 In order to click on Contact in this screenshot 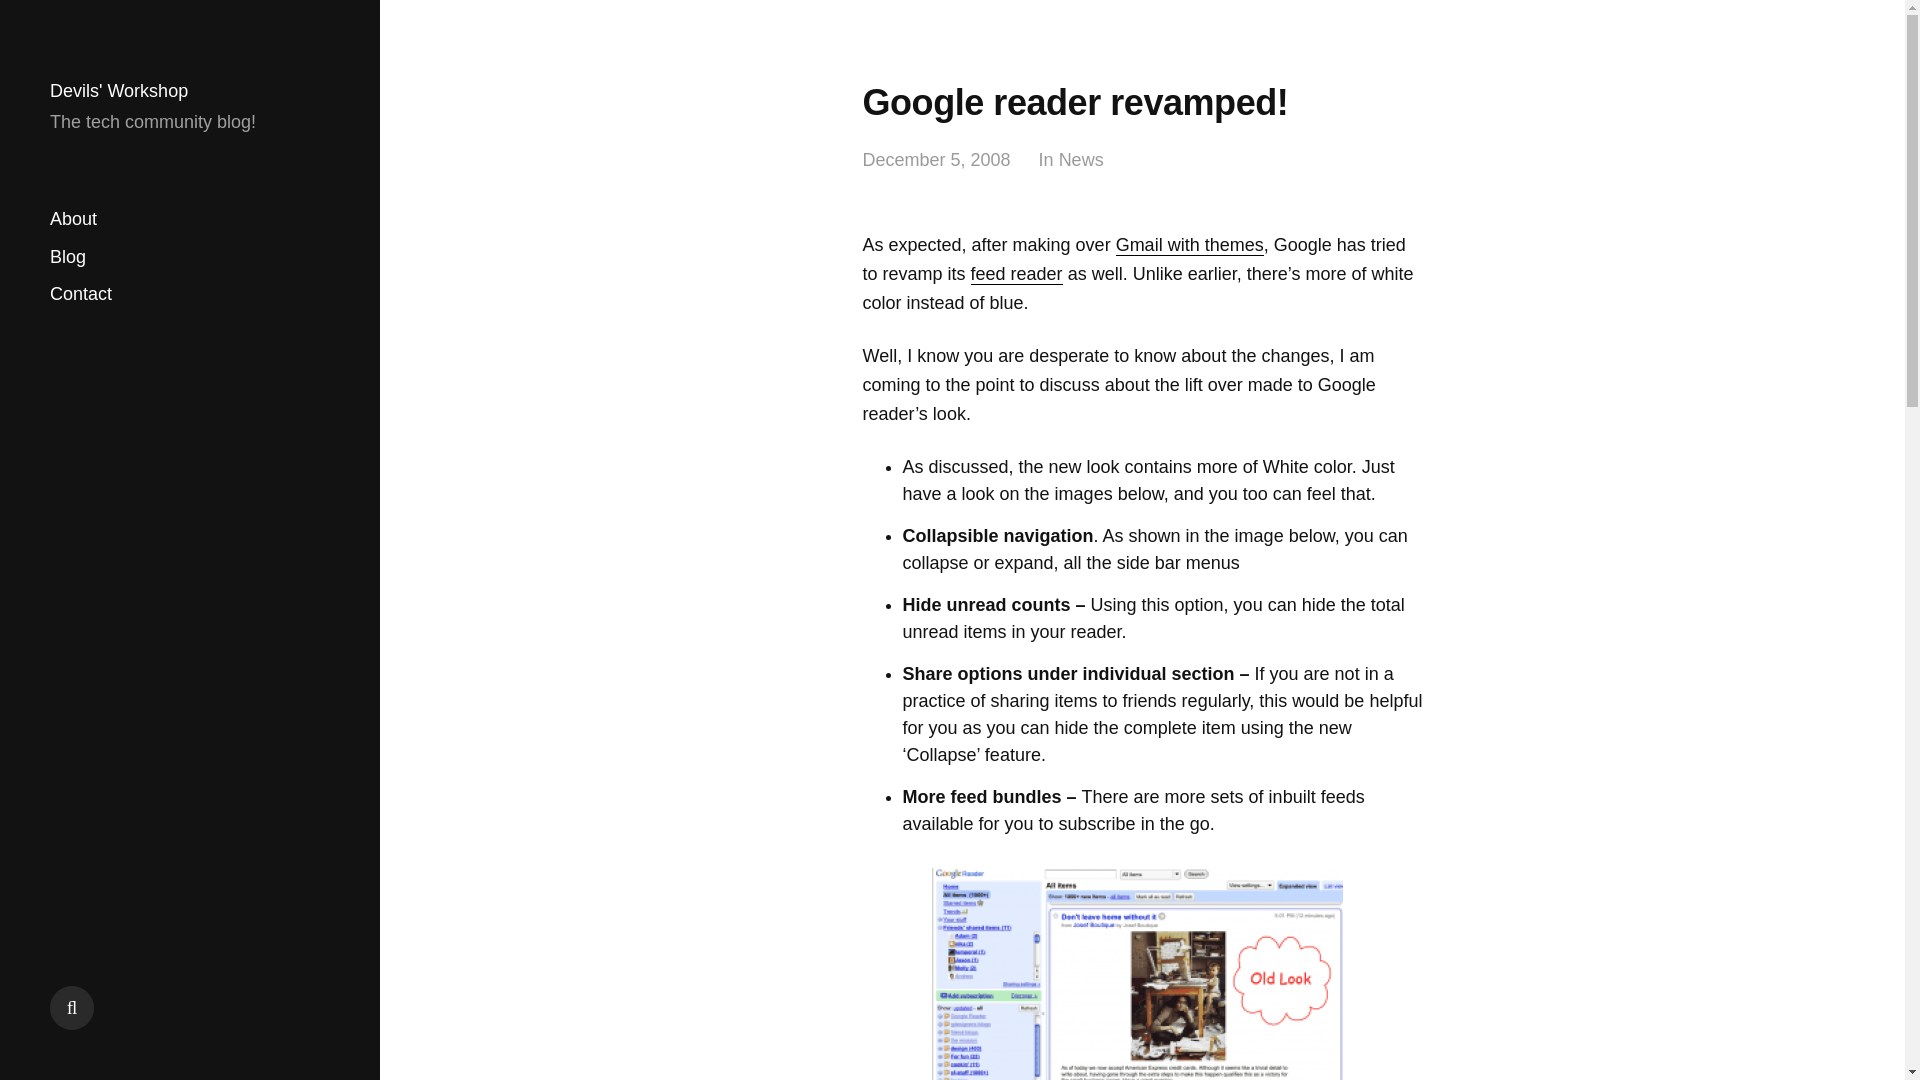, I will do `click(80, 294)`.